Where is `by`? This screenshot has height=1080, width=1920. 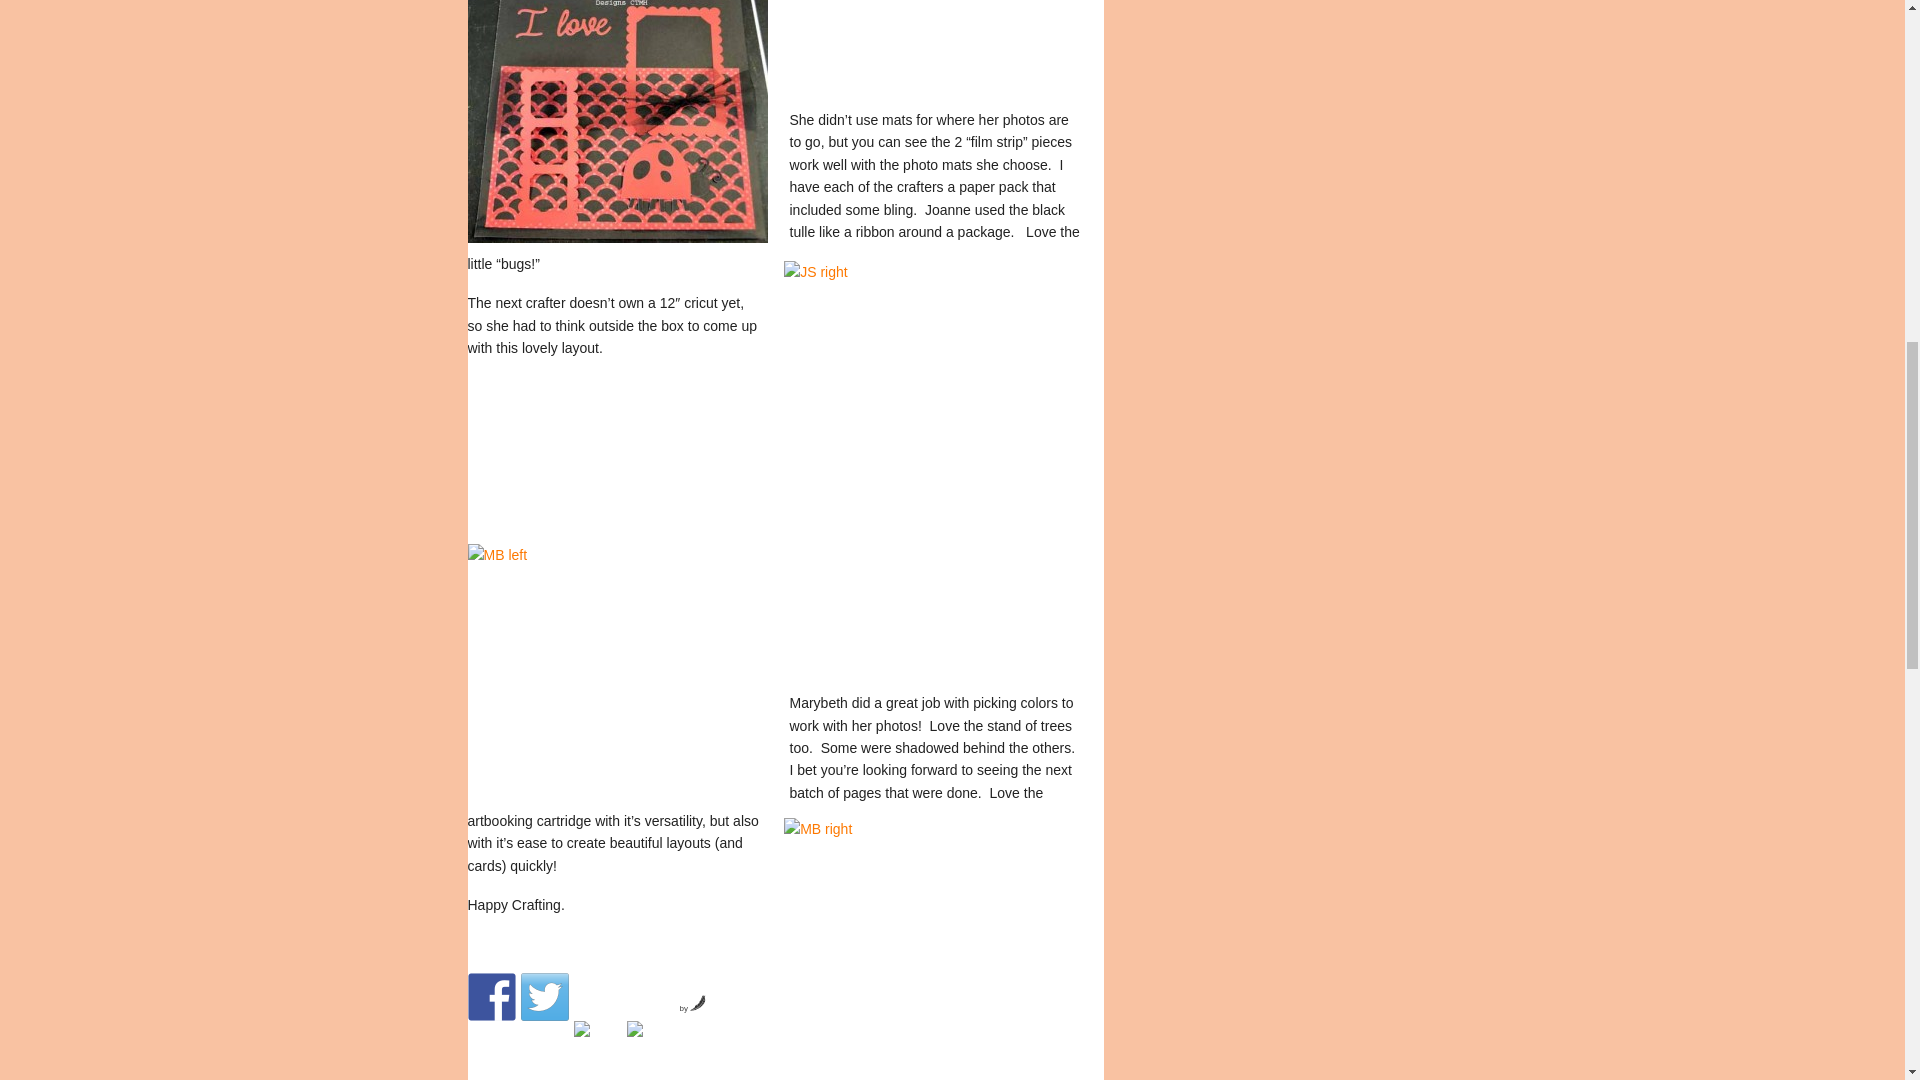 by is located at coordinates (692, 1008).